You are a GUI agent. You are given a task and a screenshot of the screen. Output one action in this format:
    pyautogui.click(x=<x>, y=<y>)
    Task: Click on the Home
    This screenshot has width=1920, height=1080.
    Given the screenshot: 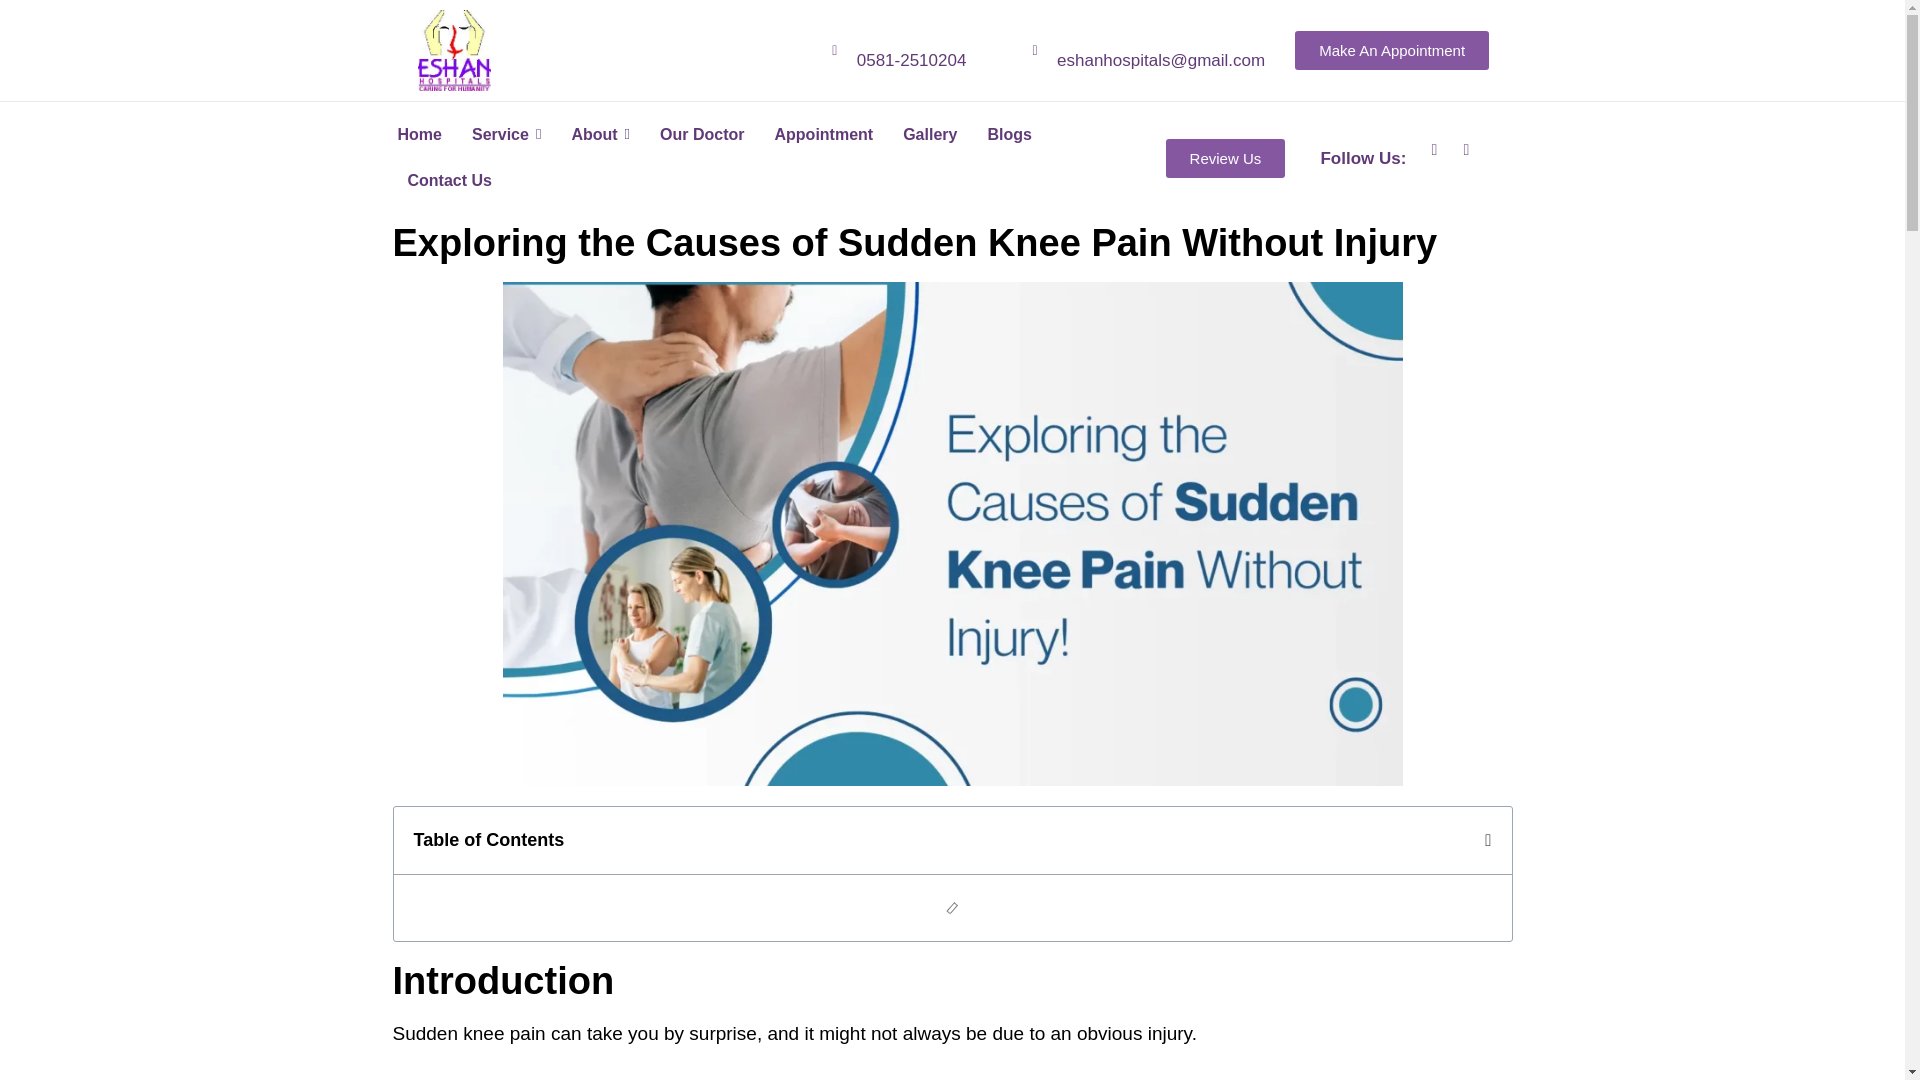 What is the action you would take?
    pyautogui.click(x=418, y=134)
    